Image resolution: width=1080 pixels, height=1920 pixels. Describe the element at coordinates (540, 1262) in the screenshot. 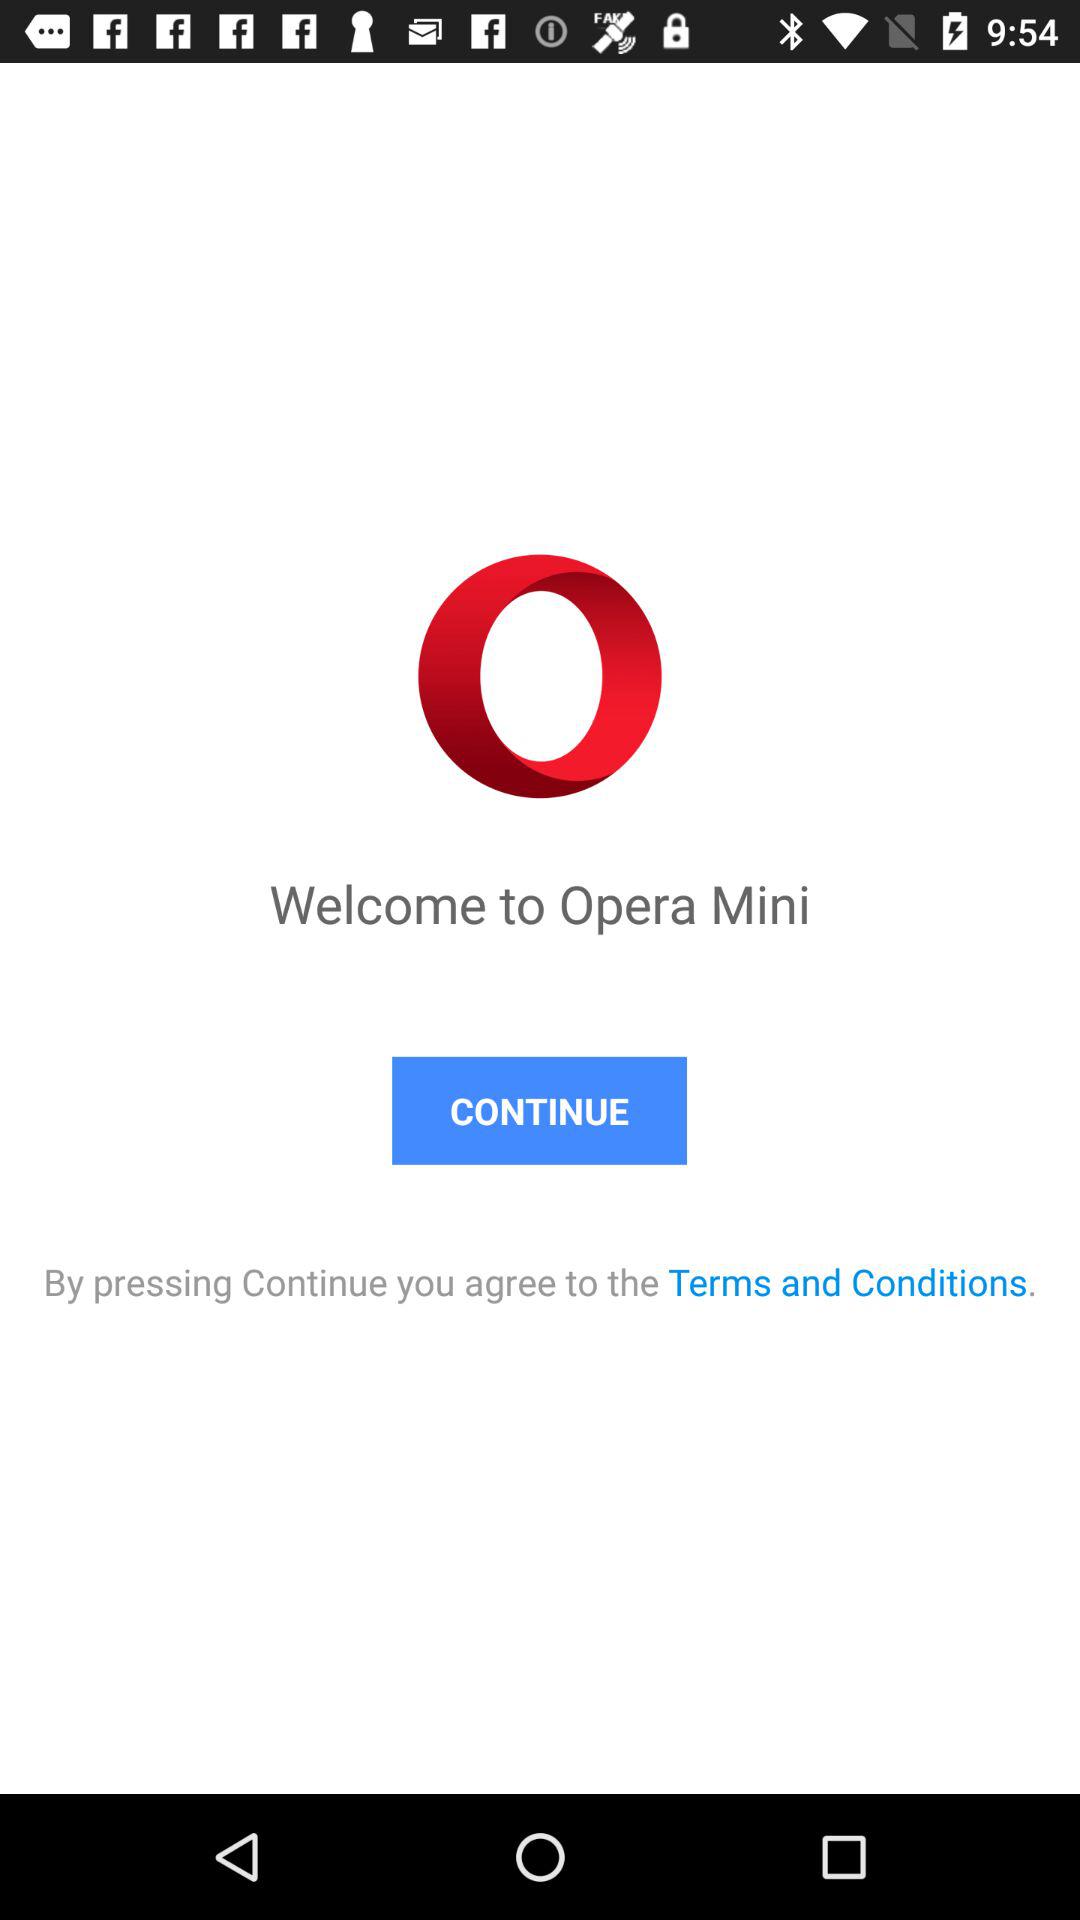

I see `flip to the by pressing continue icon` at that location.